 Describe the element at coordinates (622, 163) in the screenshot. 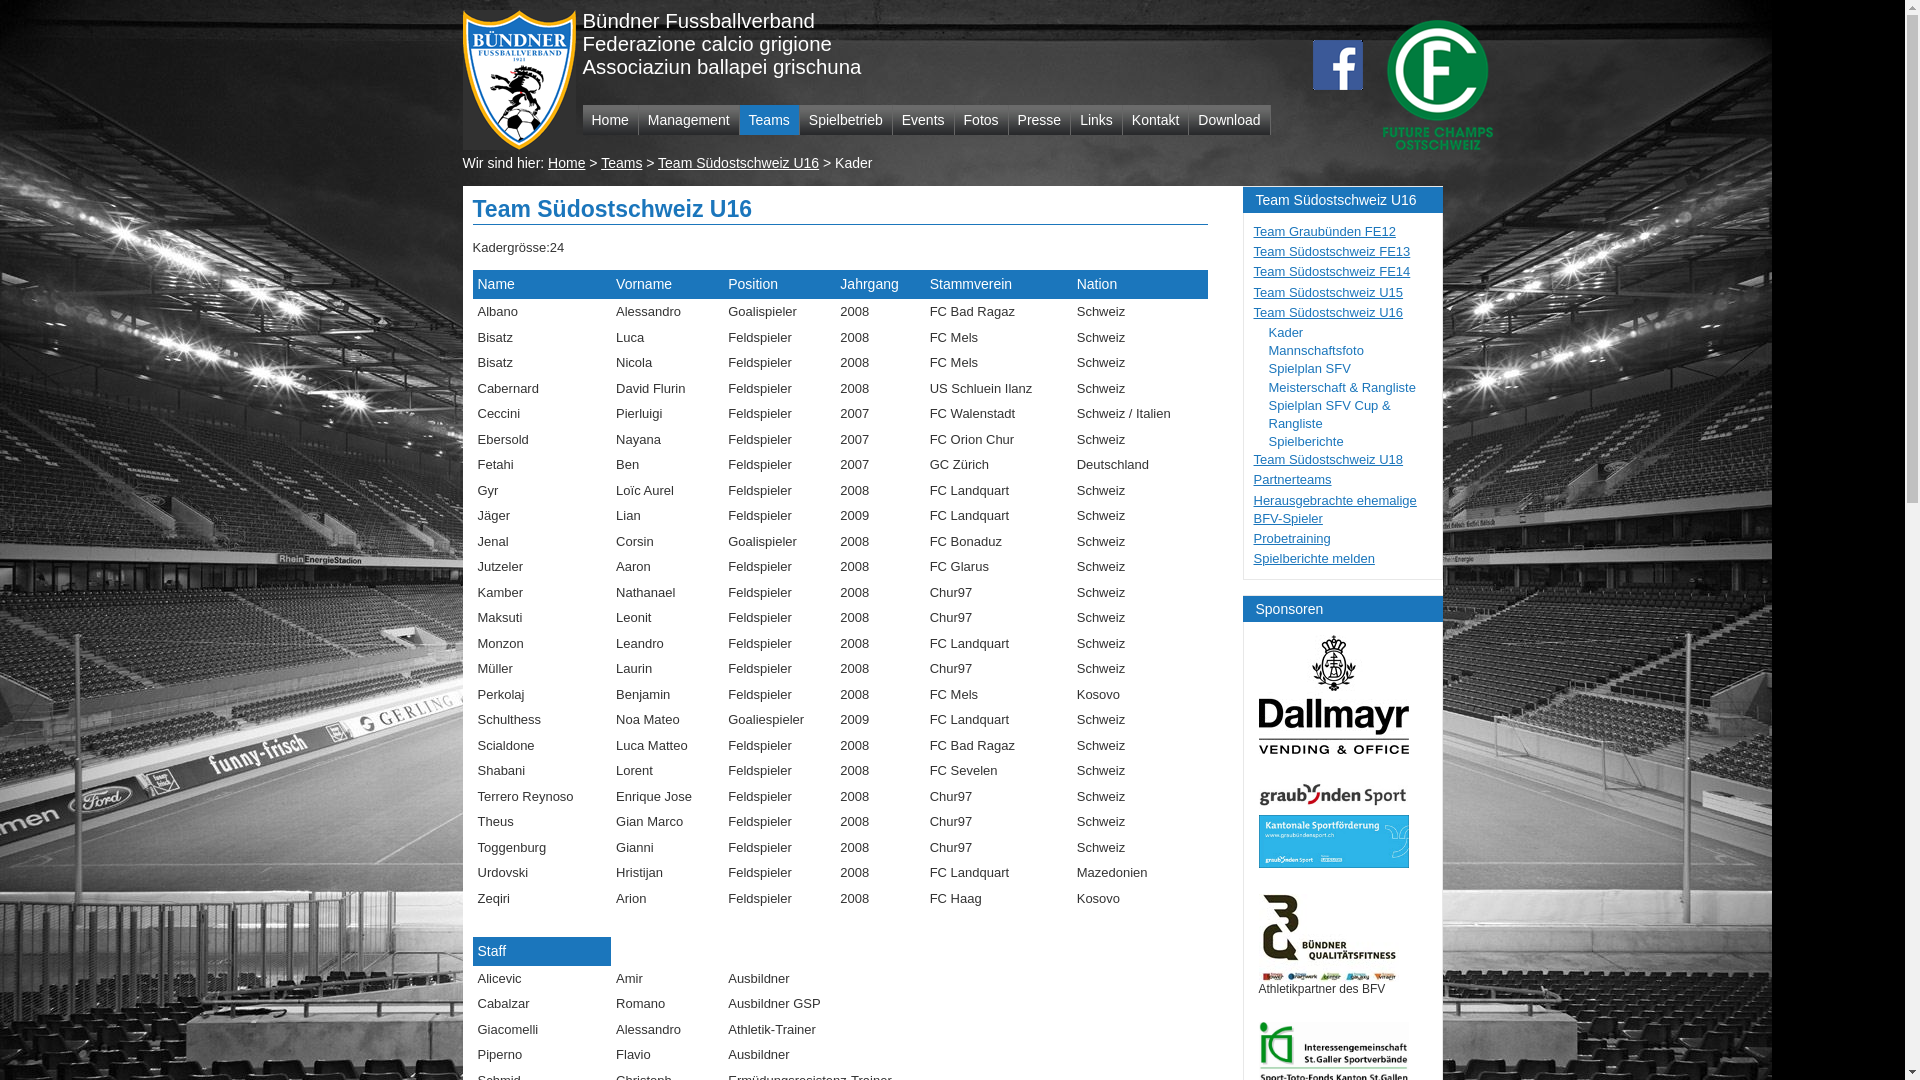

I see `Teams` at that location.